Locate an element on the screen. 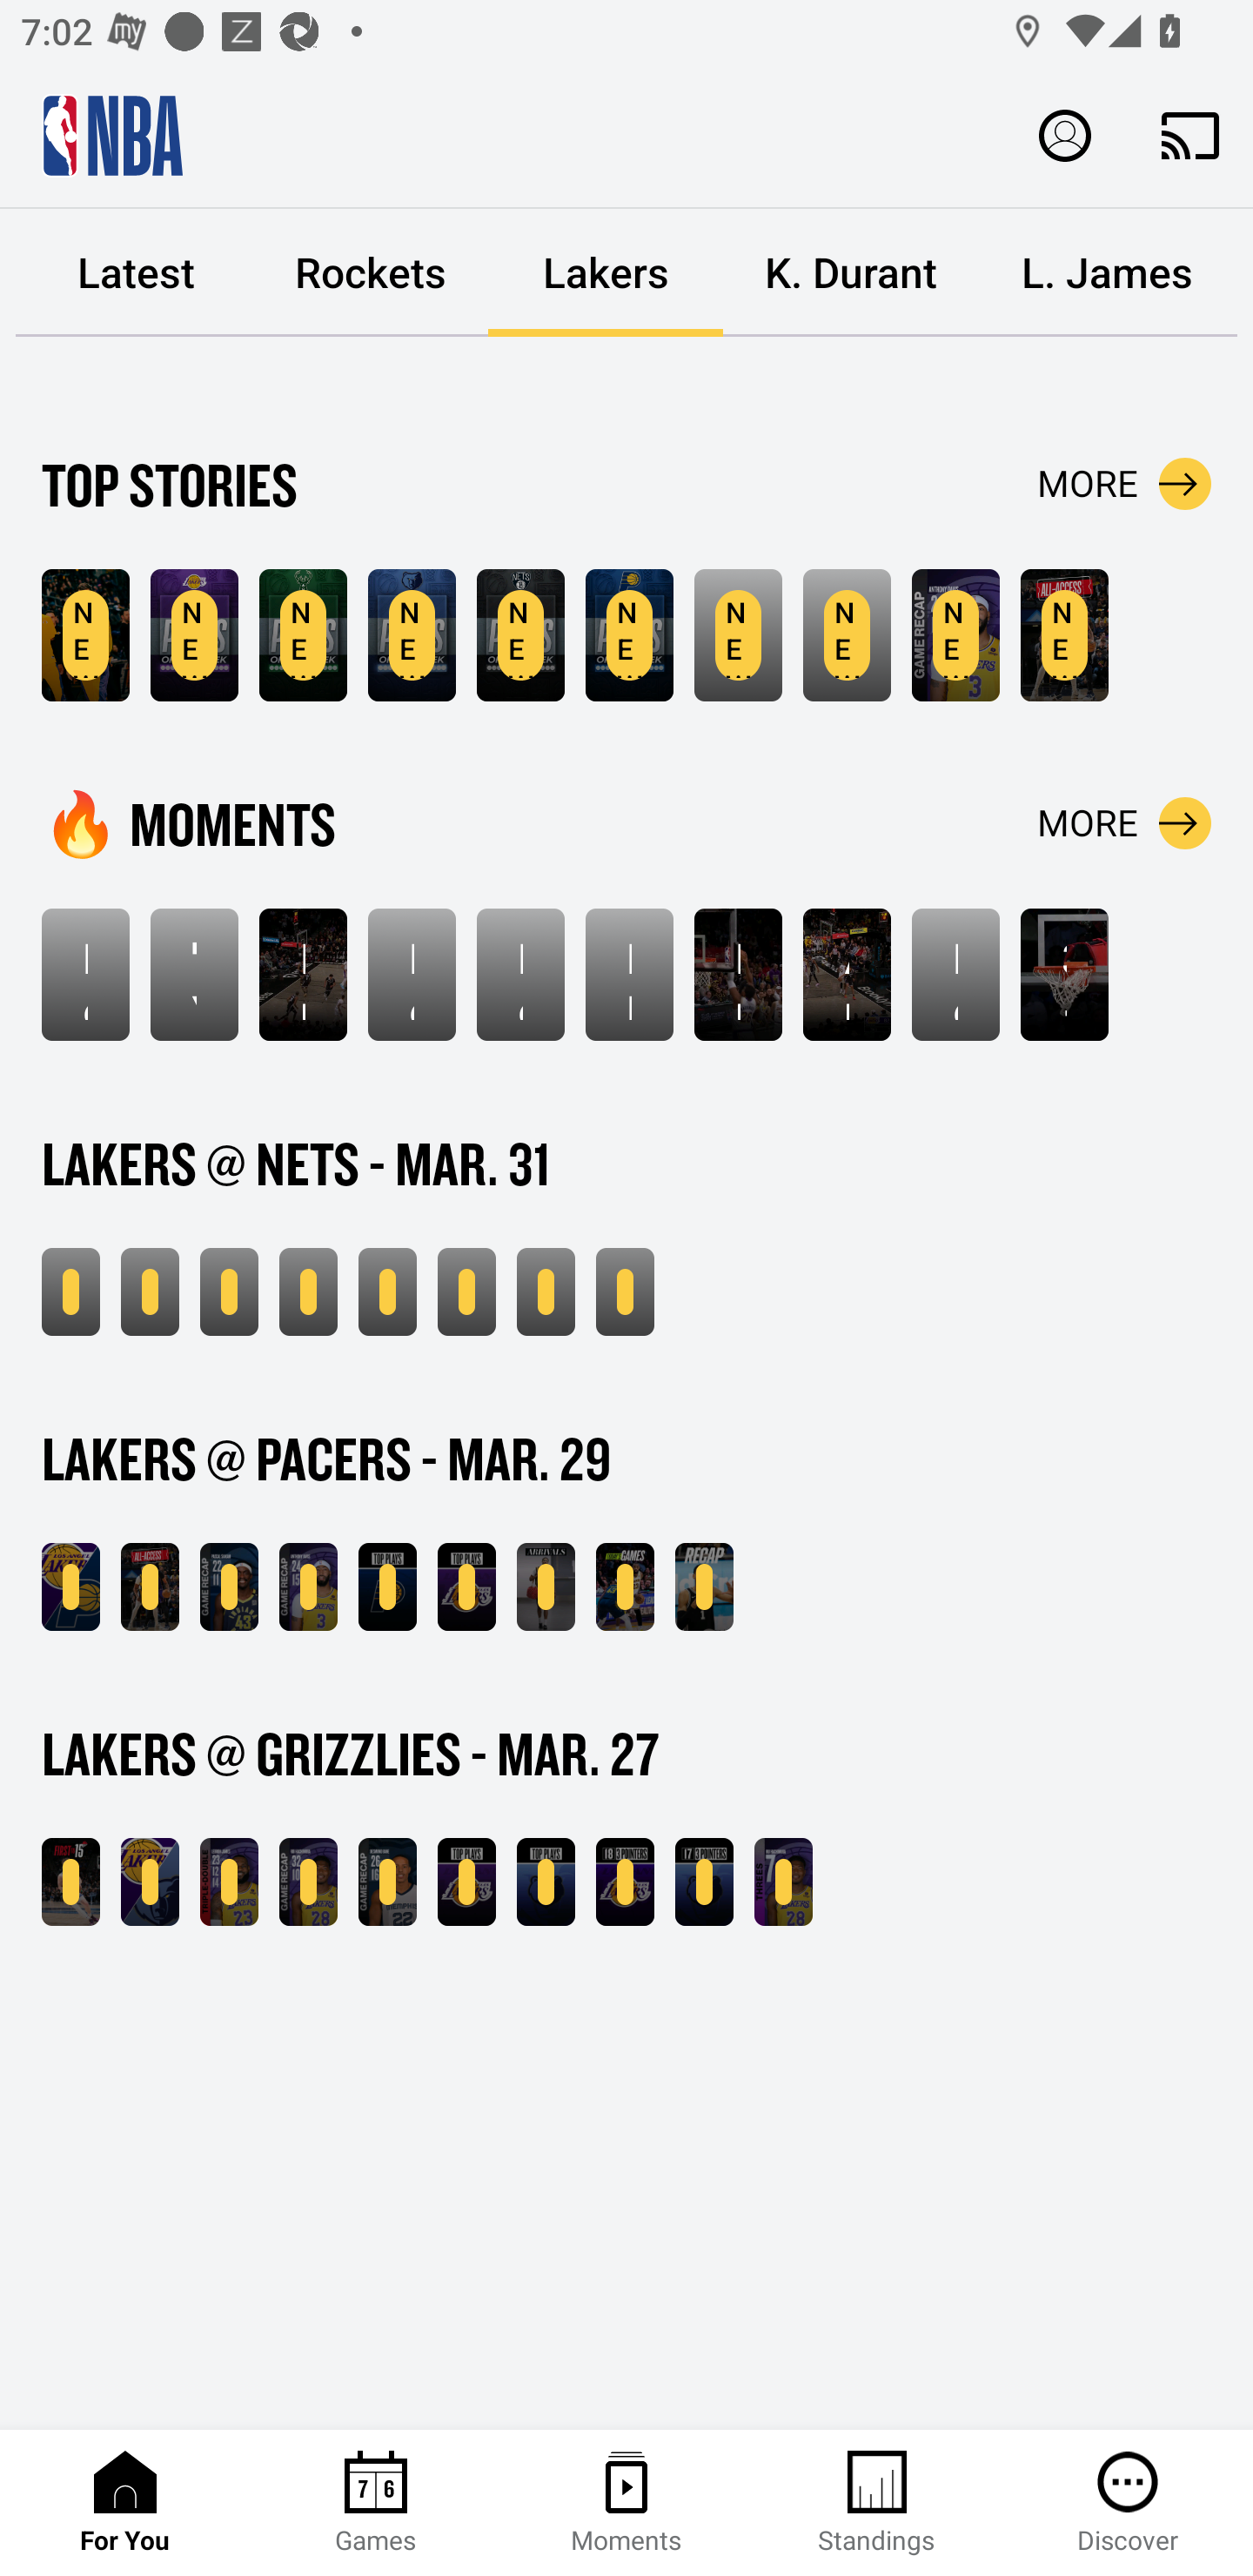  All 3's from LAL's 18 3-Pointer Night NEW is located at coordinates (625, 1883).